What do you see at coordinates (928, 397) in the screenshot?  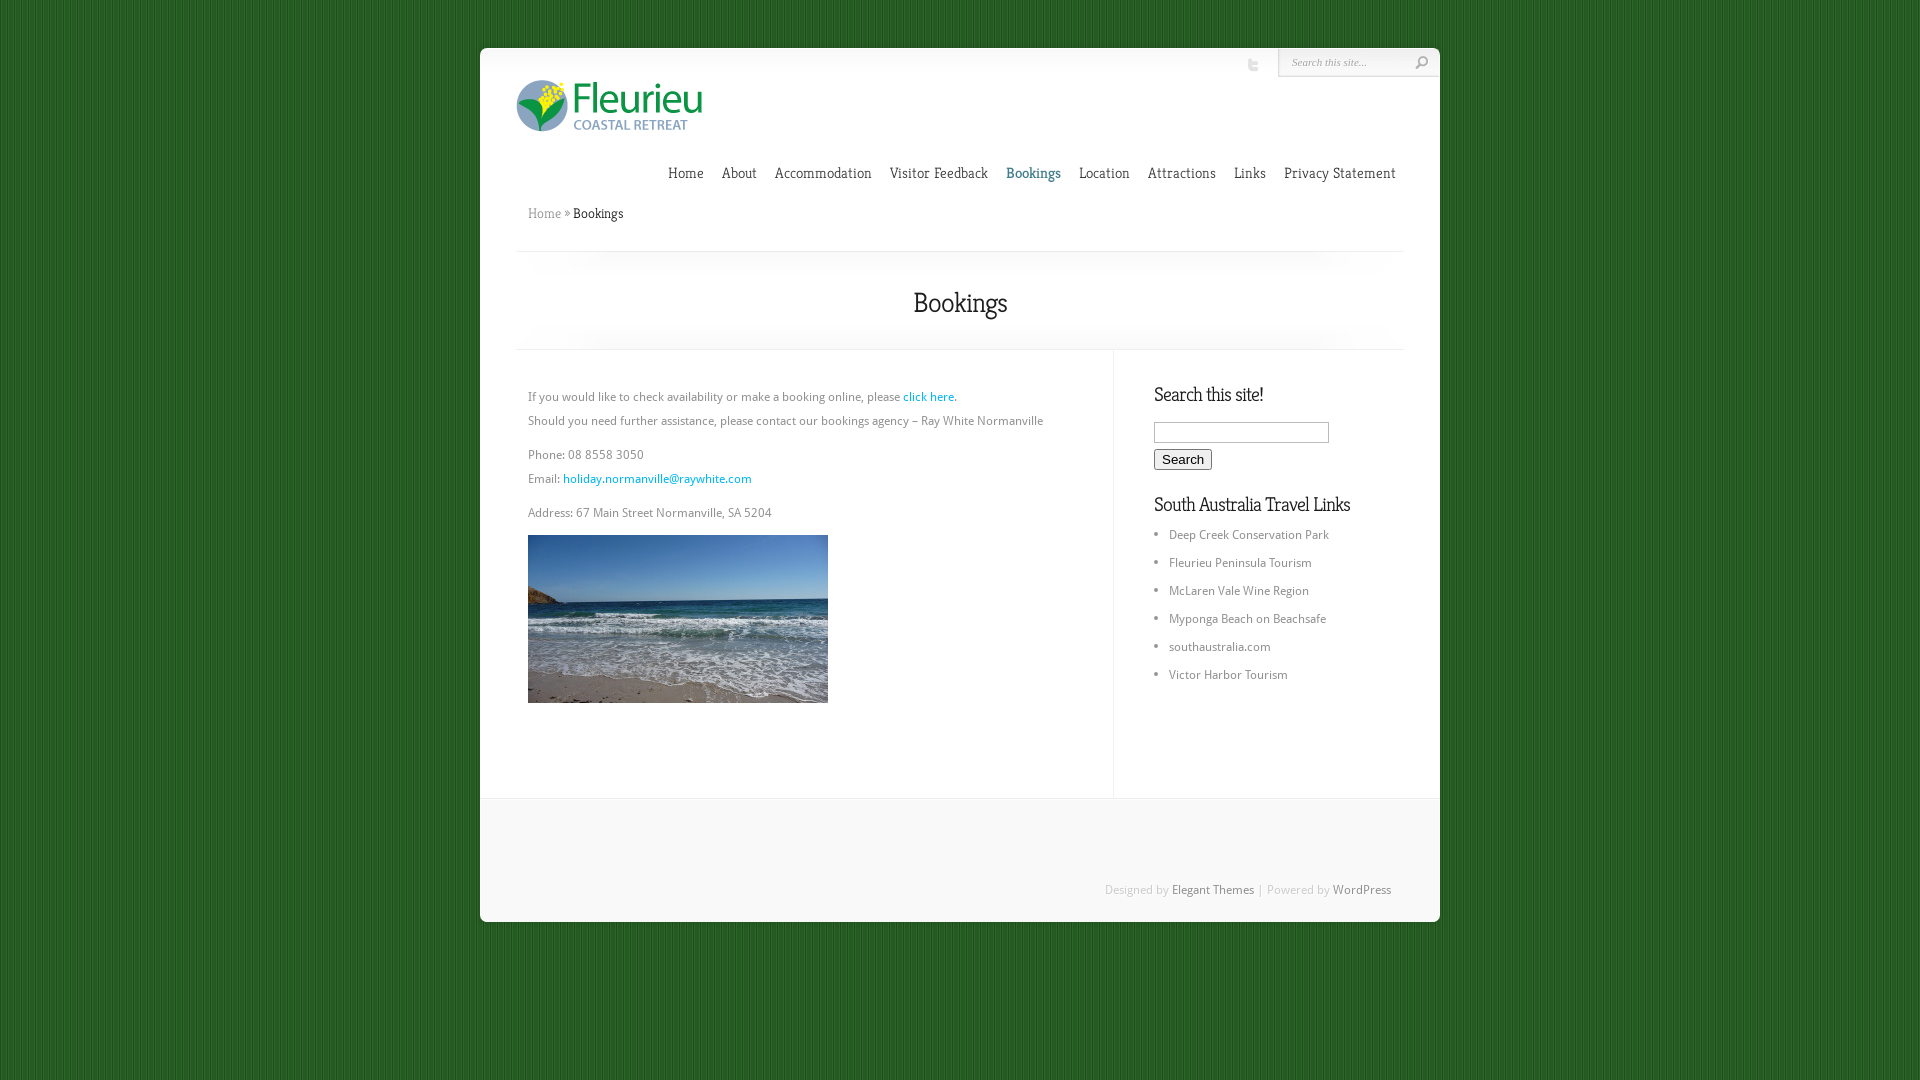 I see `click here` at bounding box center [928, 397].